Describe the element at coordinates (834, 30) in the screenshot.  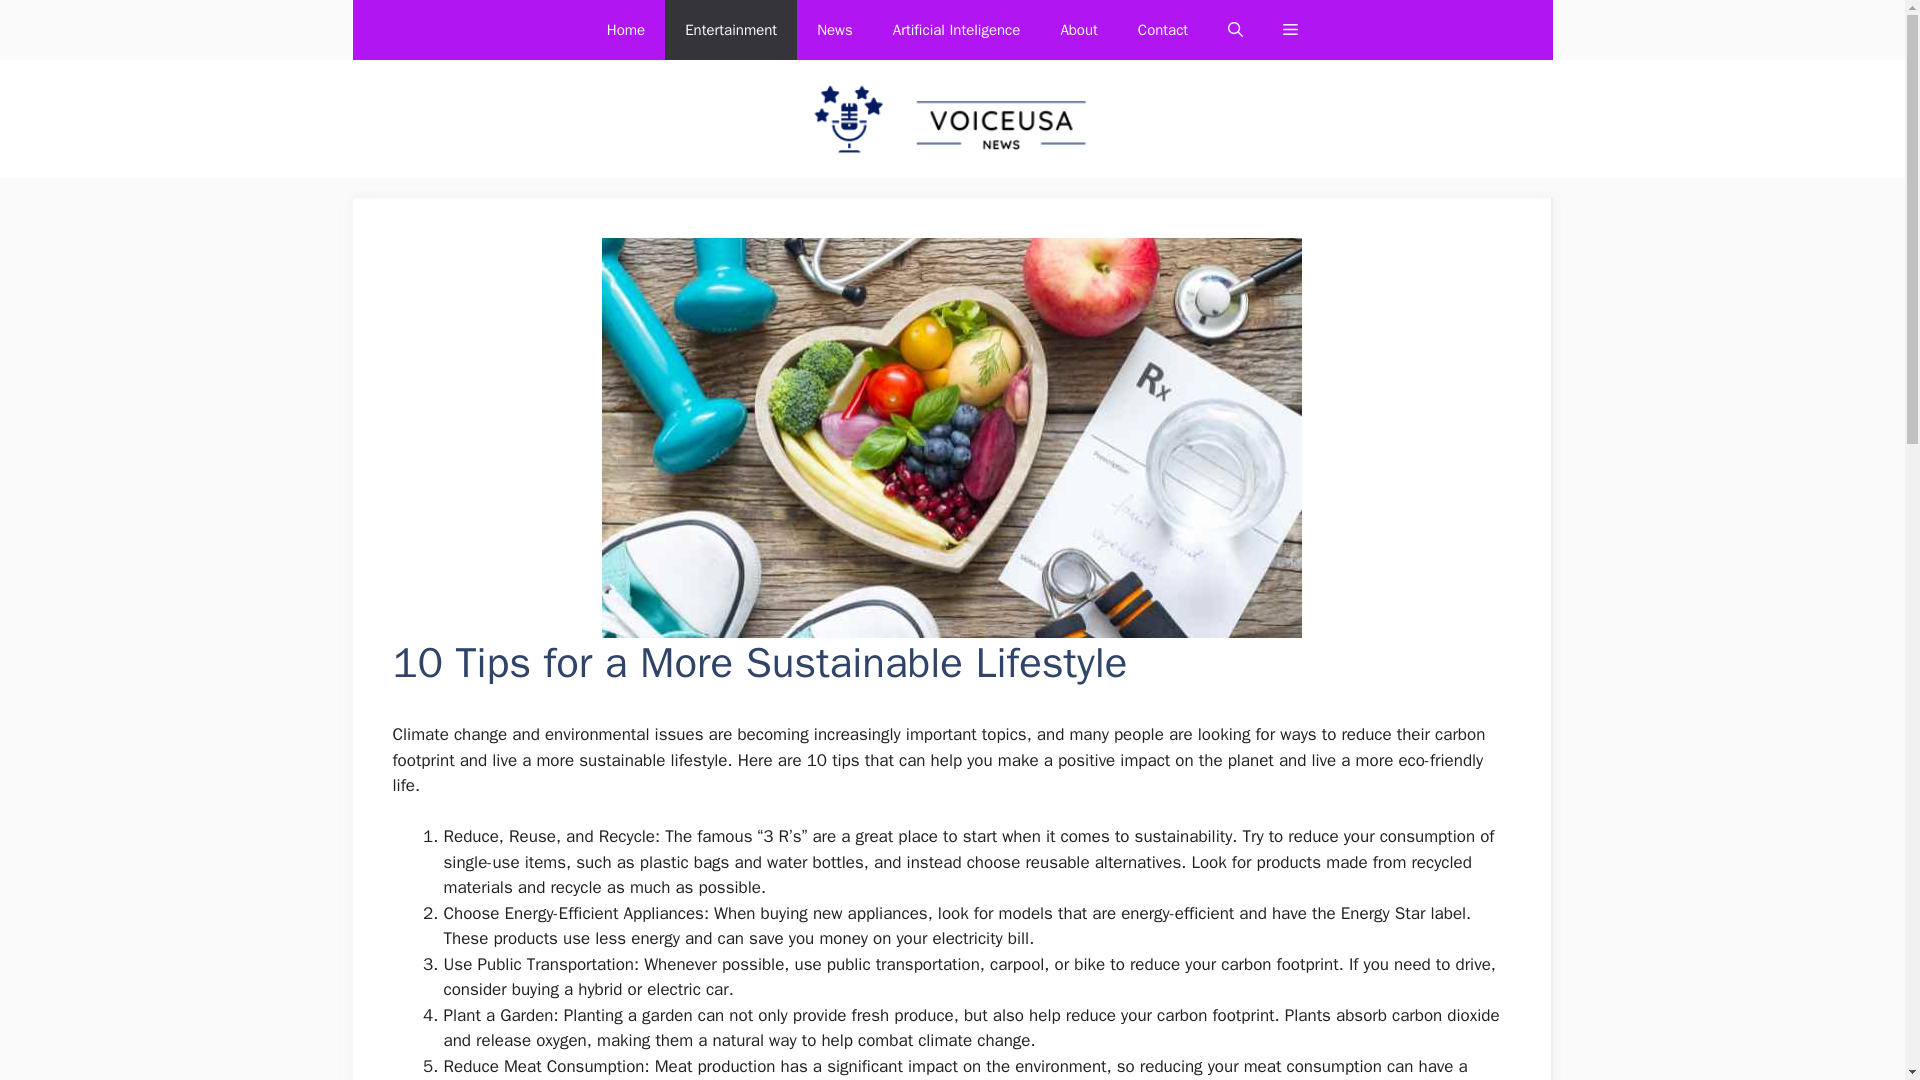
I see `News` at that location.